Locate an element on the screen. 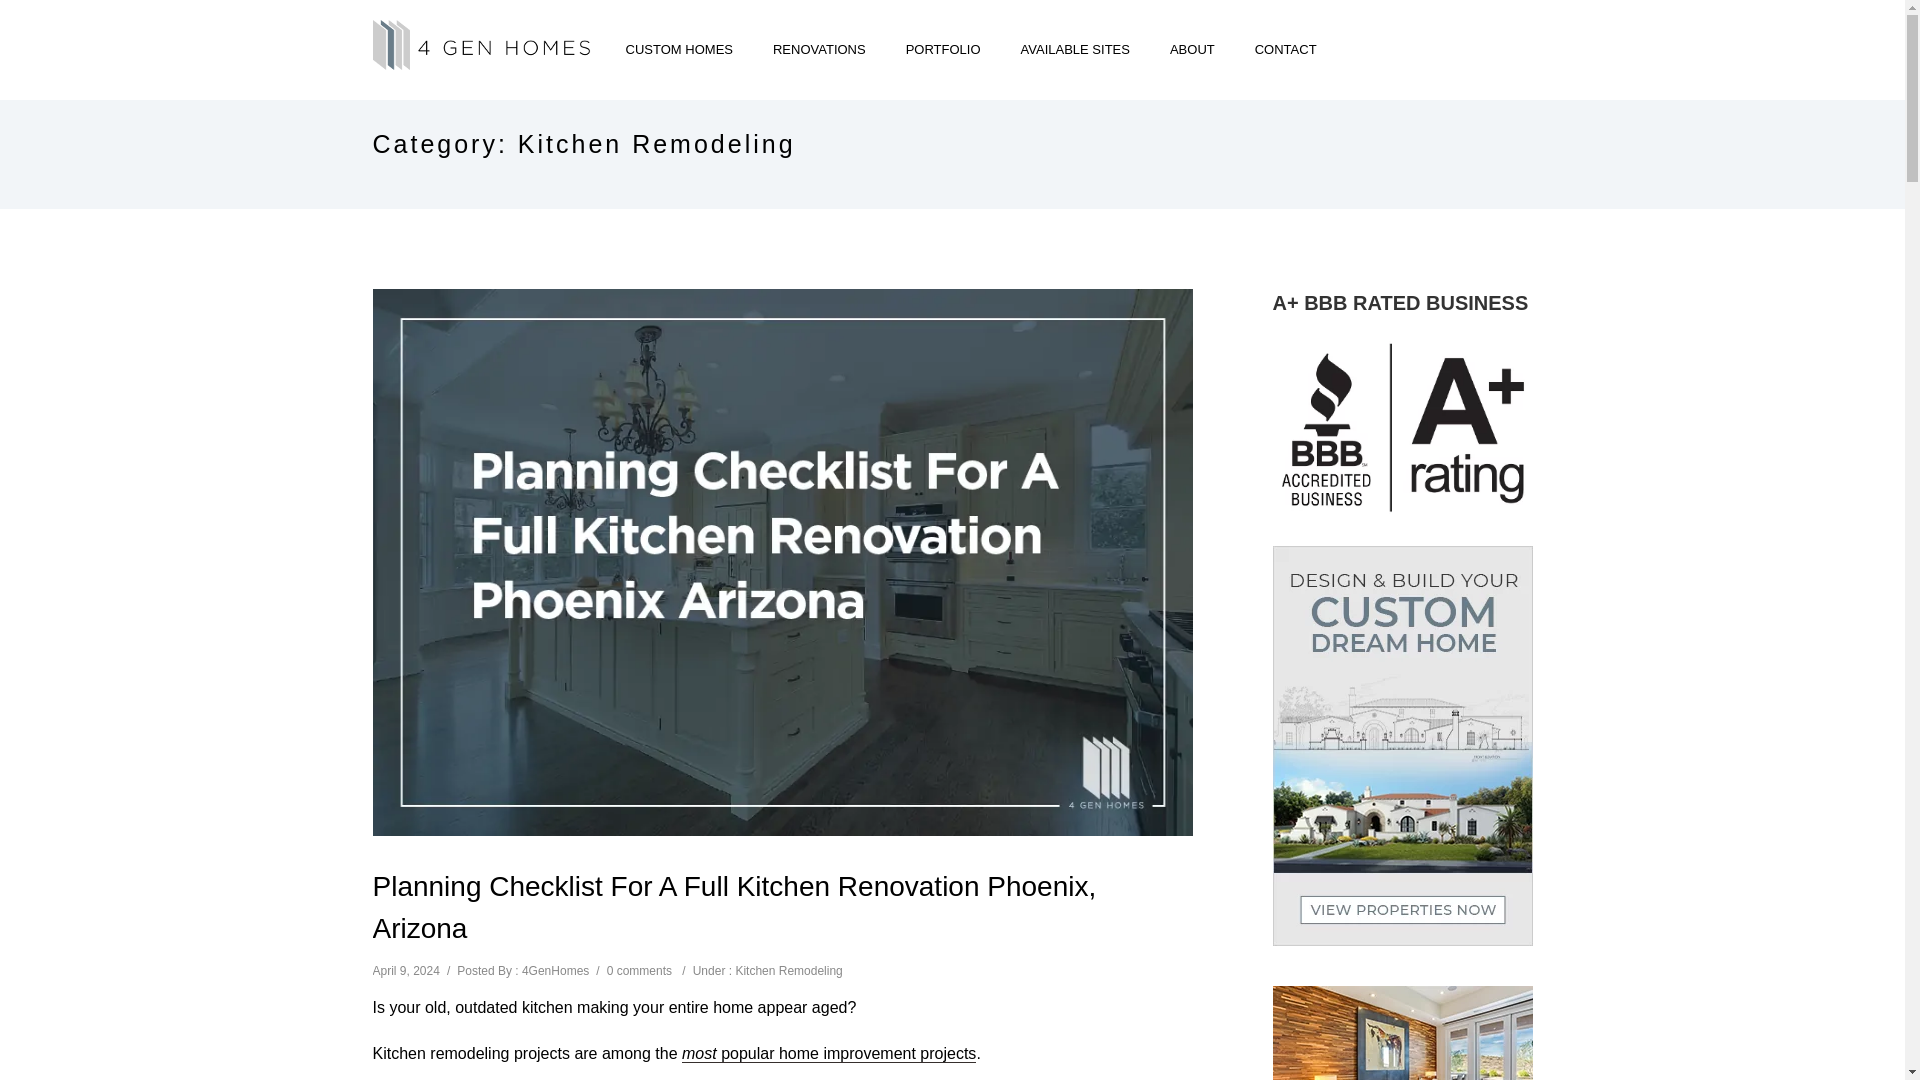 The image size is (1920, 1080). PORTFOLIO is located at coordinates (942, 50).